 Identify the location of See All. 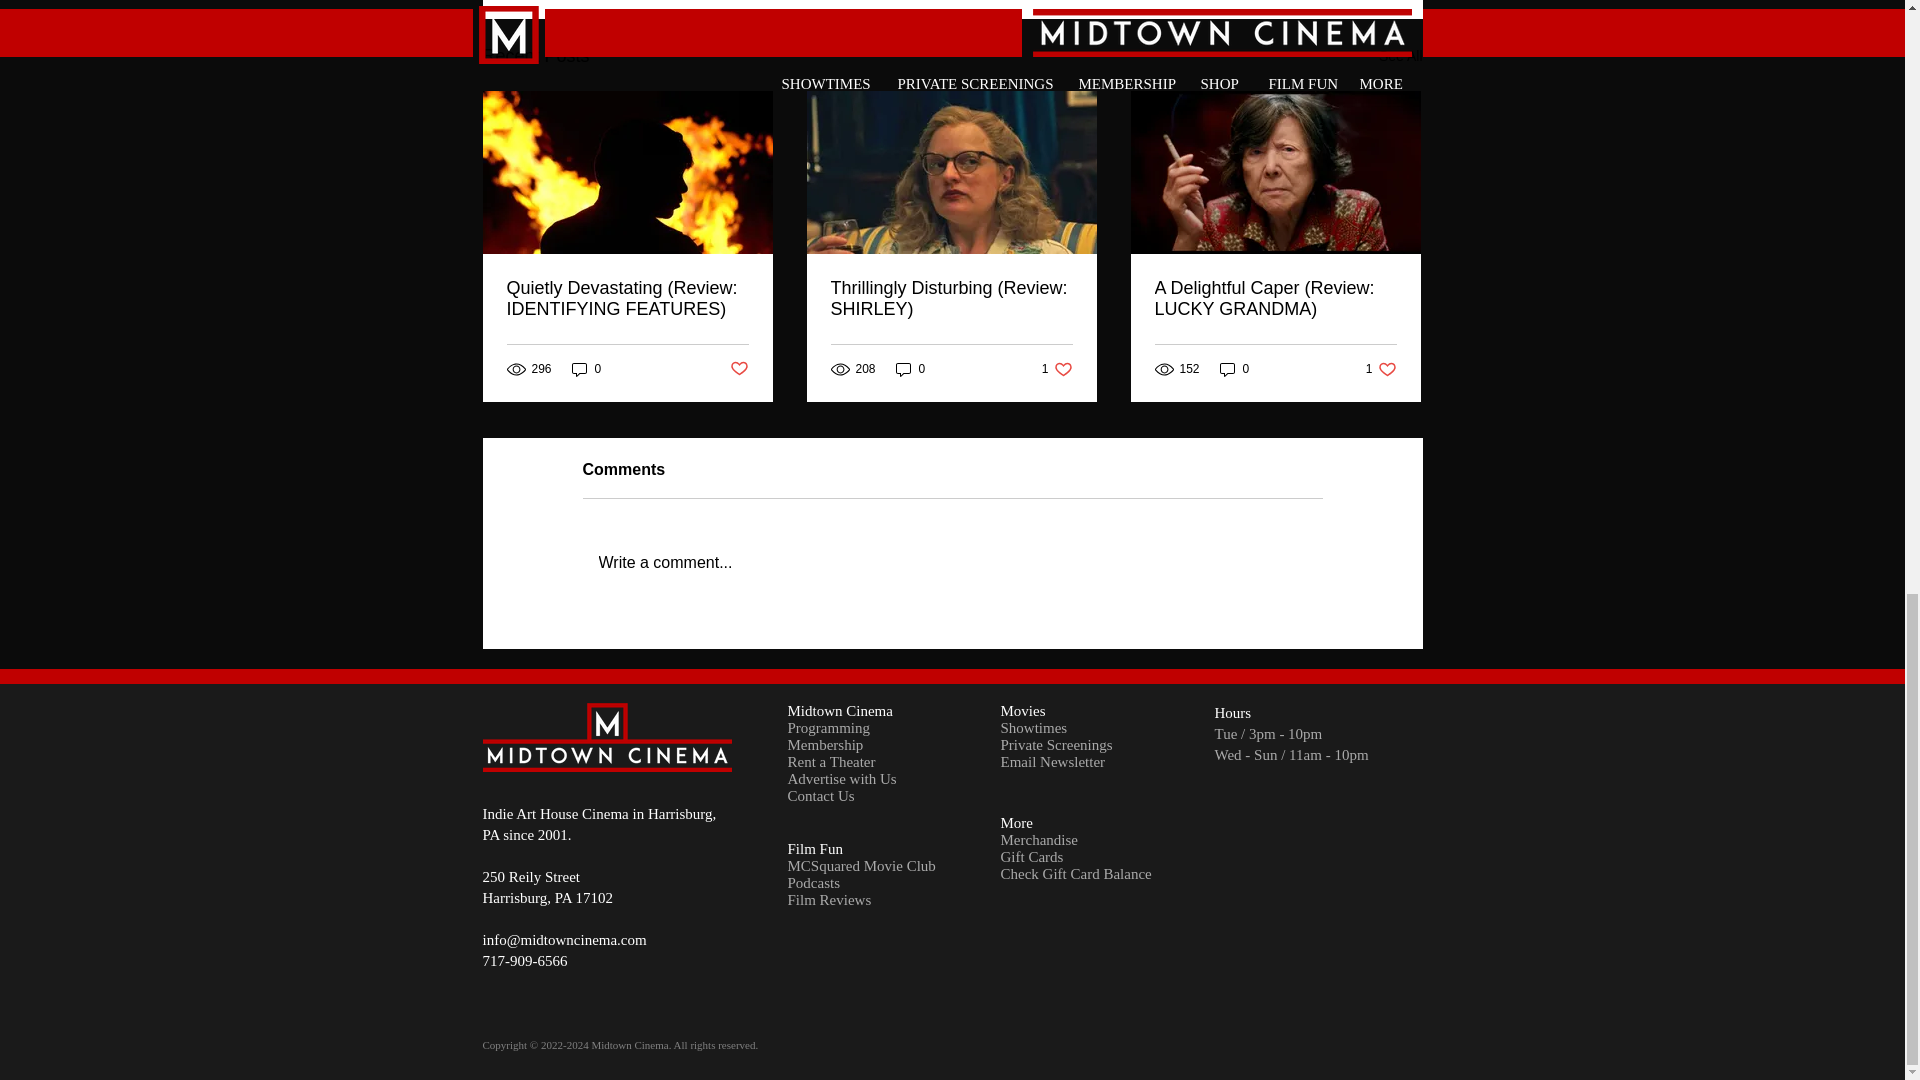
(1381, 369).